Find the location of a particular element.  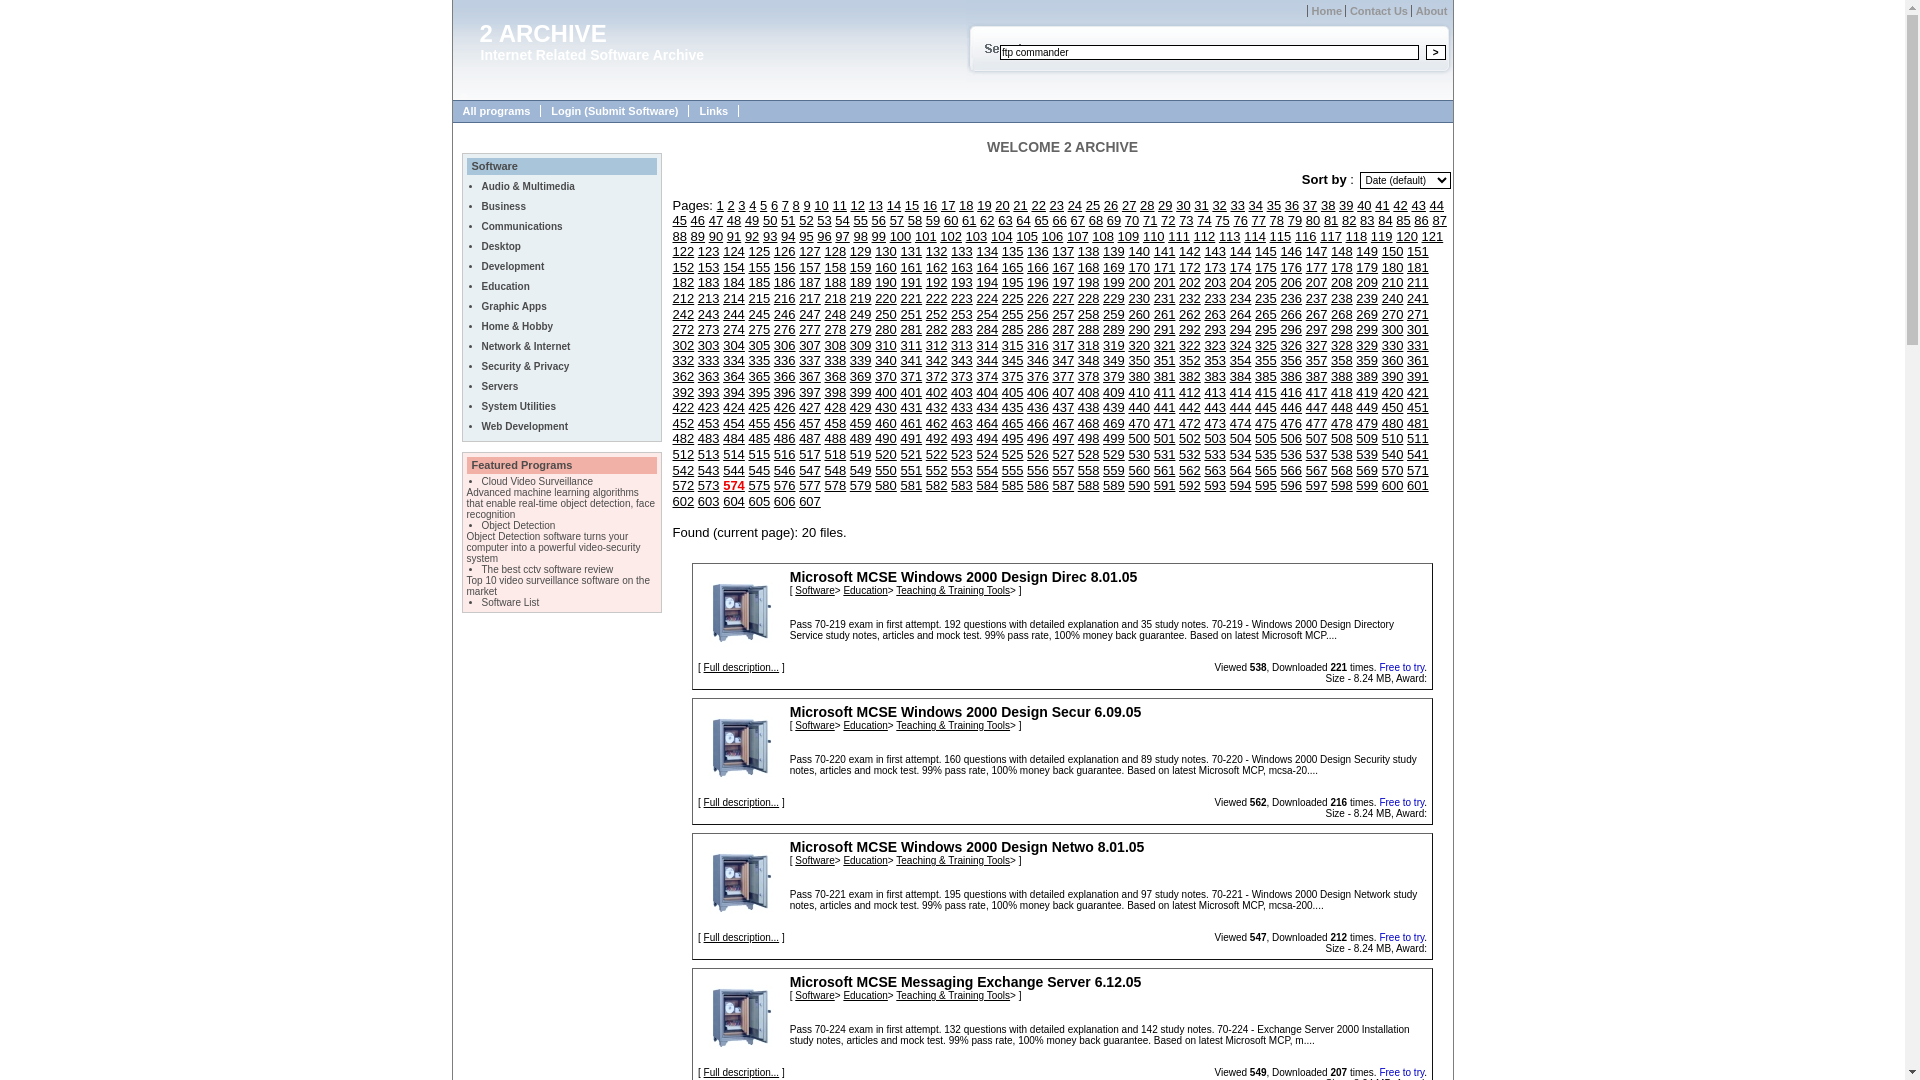

306 is located at coordinates (785, 346).